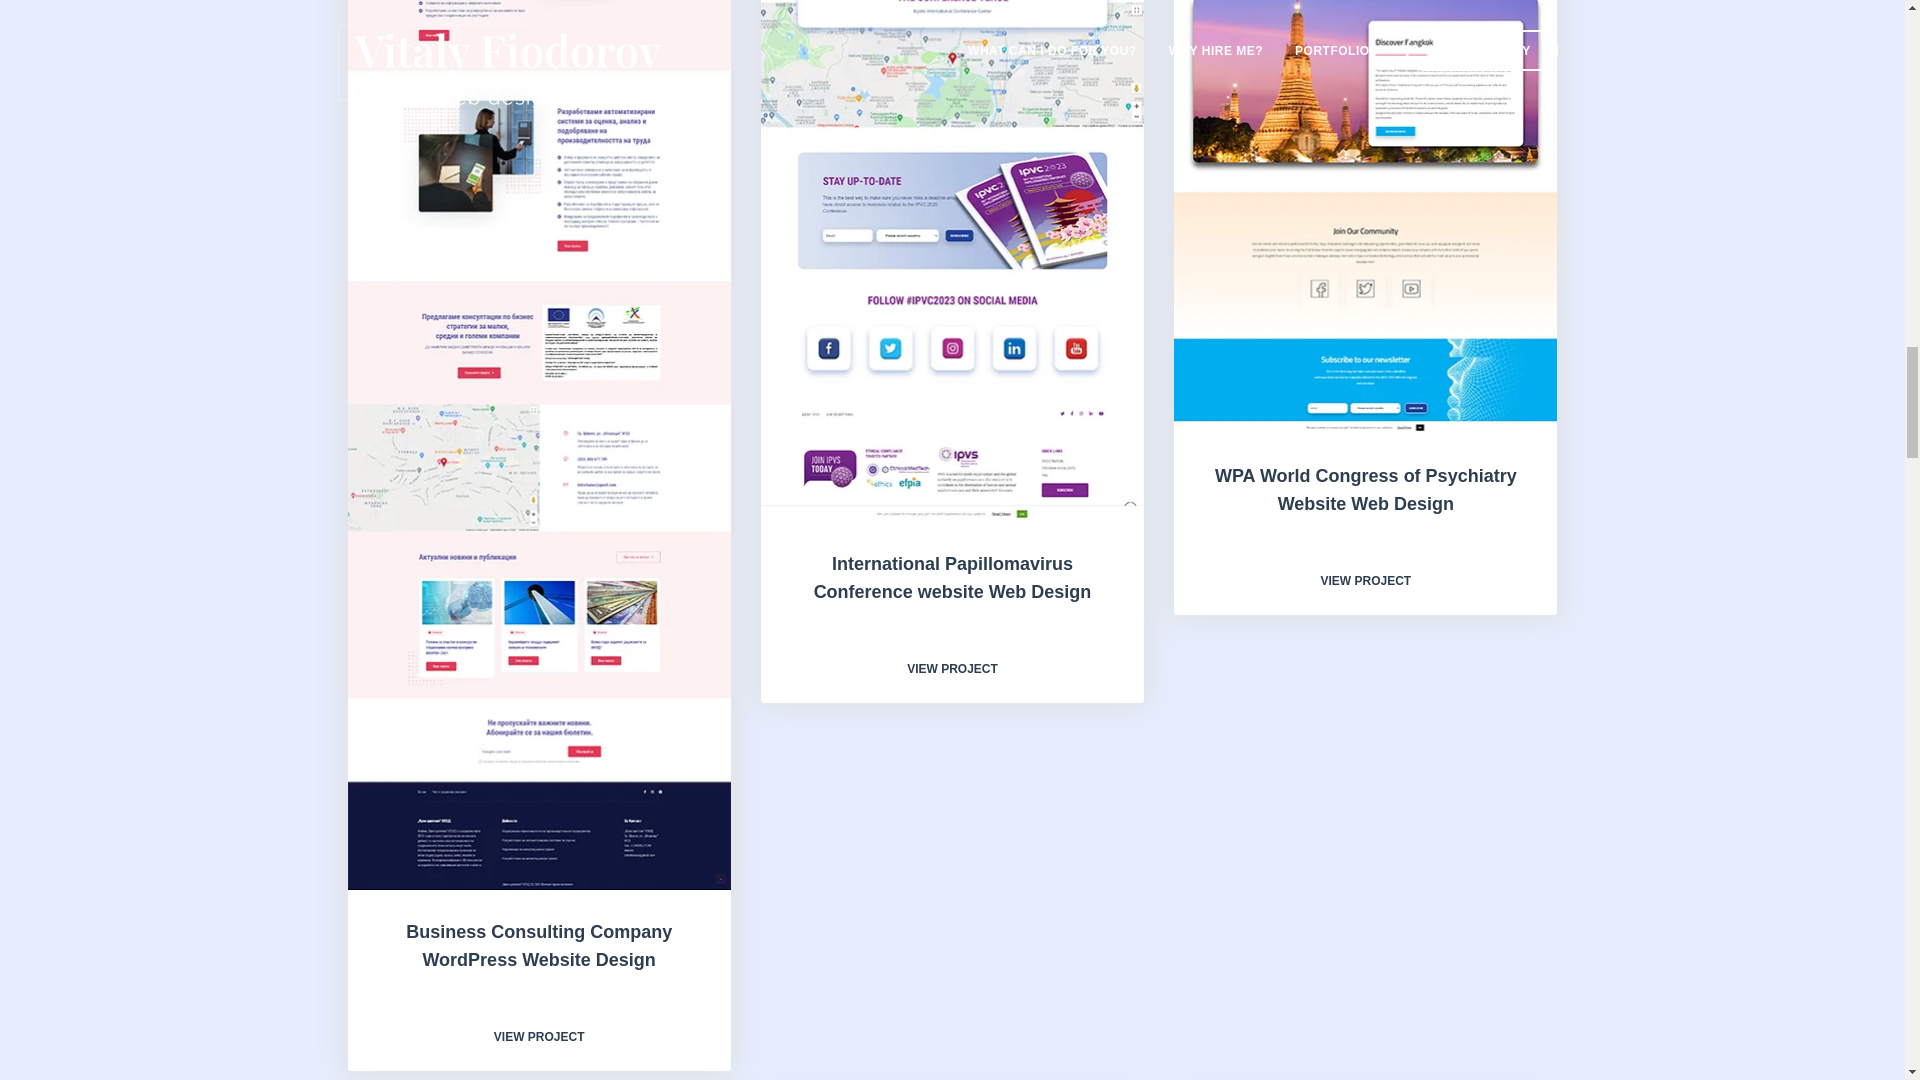 The image size is (1920, 1080). What do you see at coordinates (952, 669) in the screenshot?
I see `See the project` at bounding box center [952, 669].